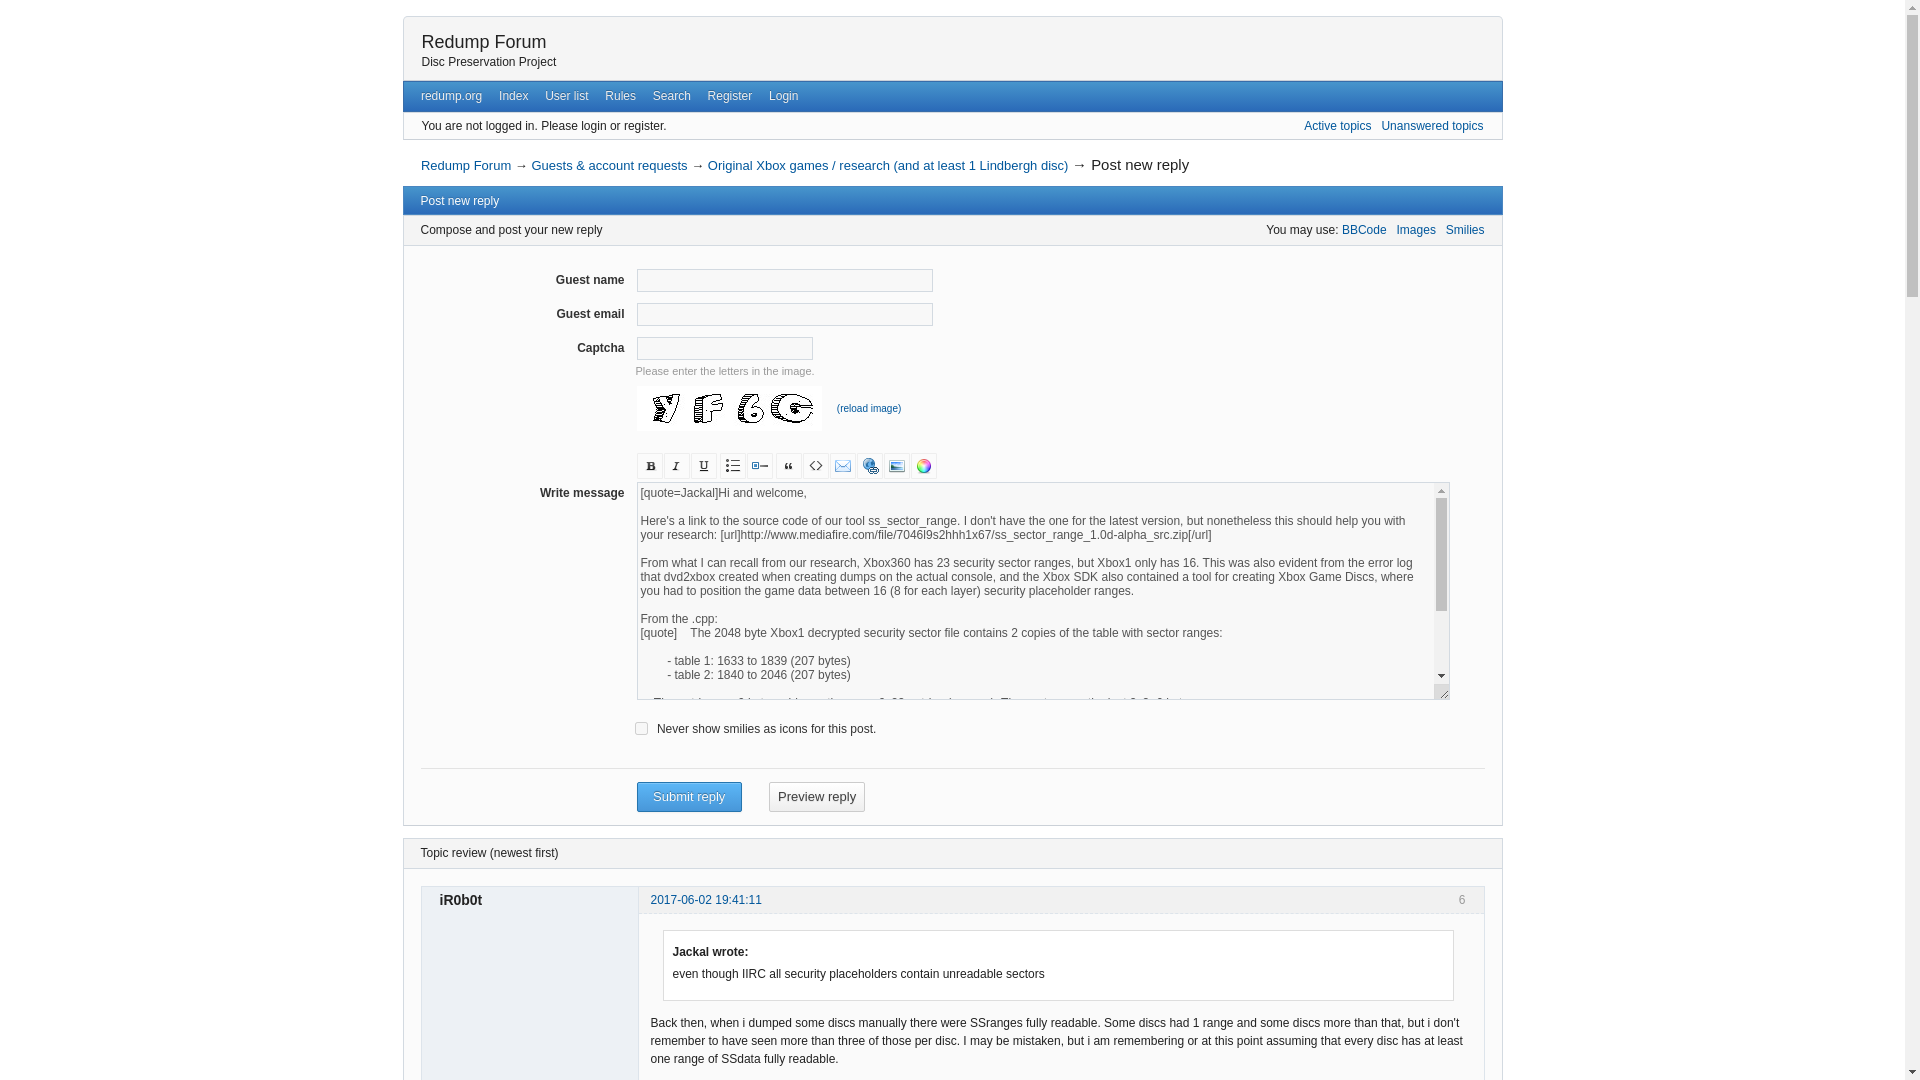 This screenshot has height=1080, width=1920. I want to click on 1, so click(642, 728).